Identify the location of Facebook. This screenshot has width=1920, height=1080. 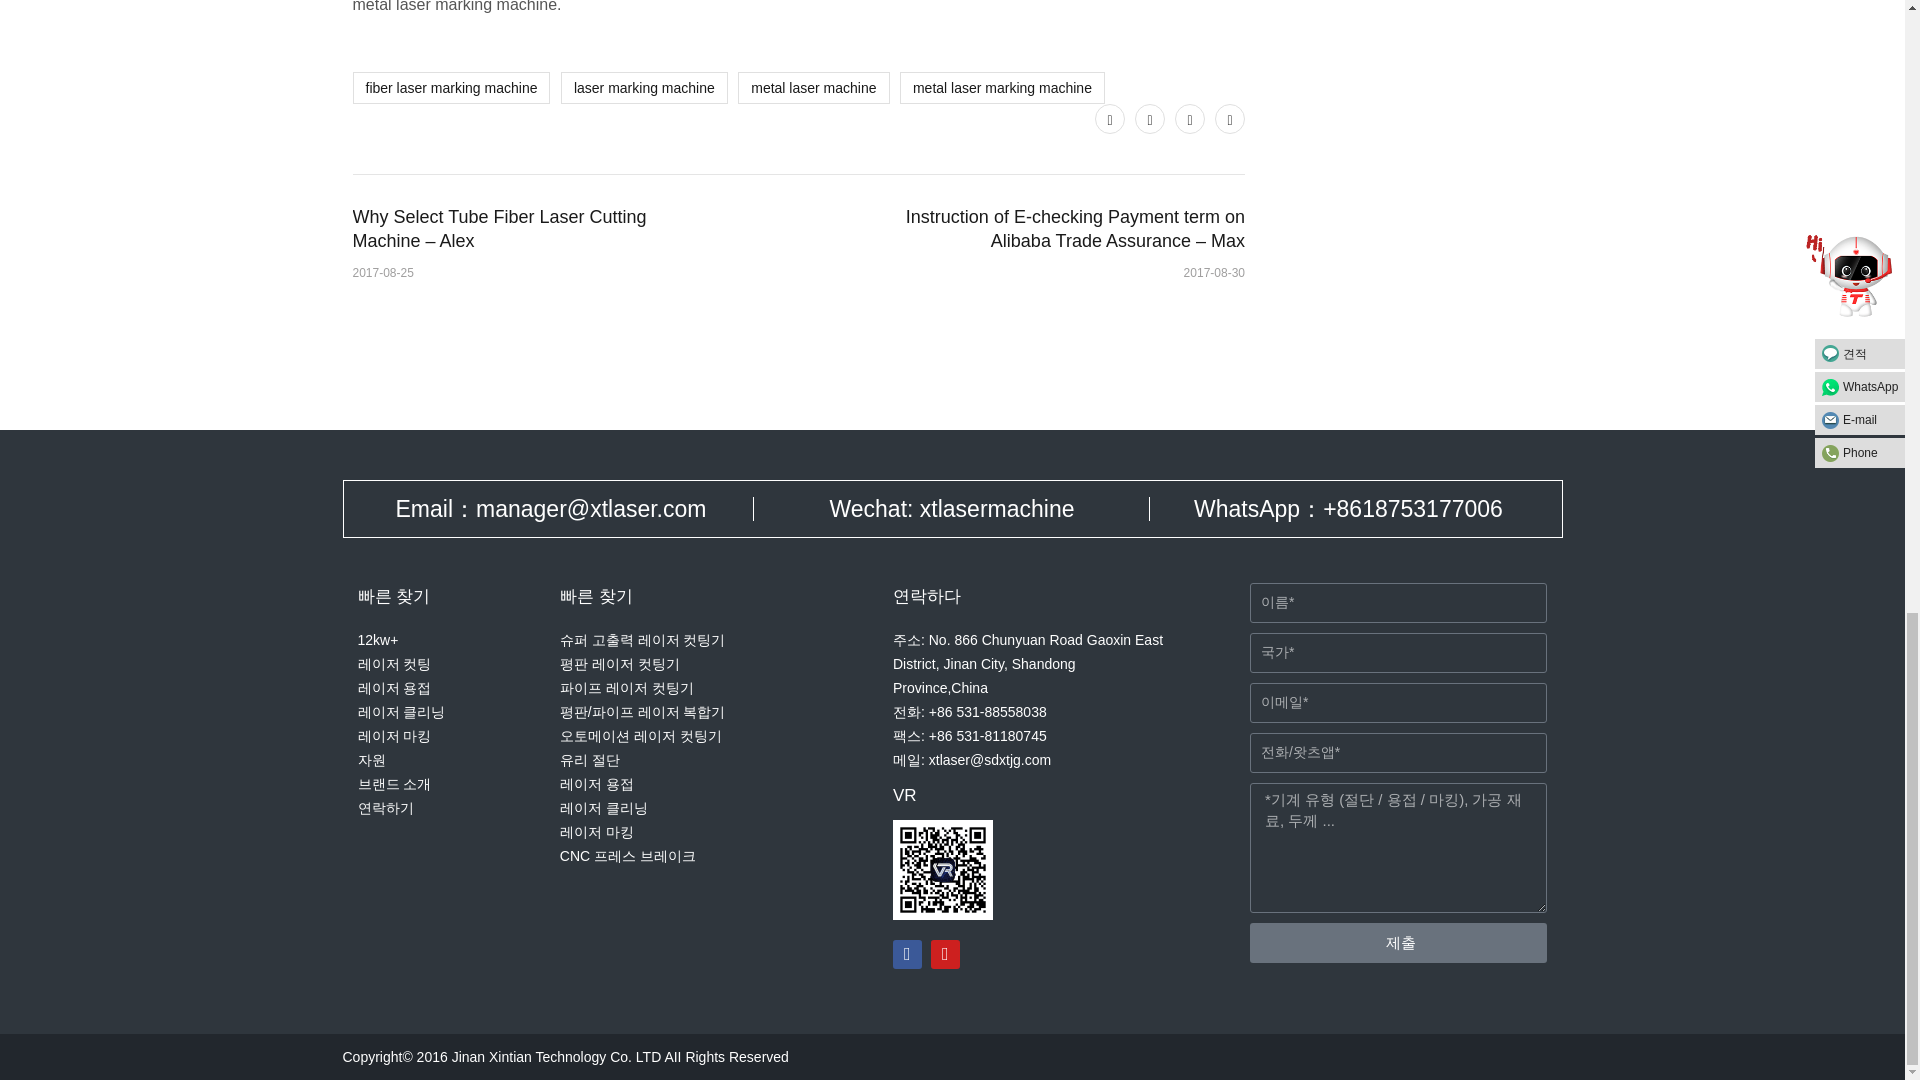
(1150, 118).